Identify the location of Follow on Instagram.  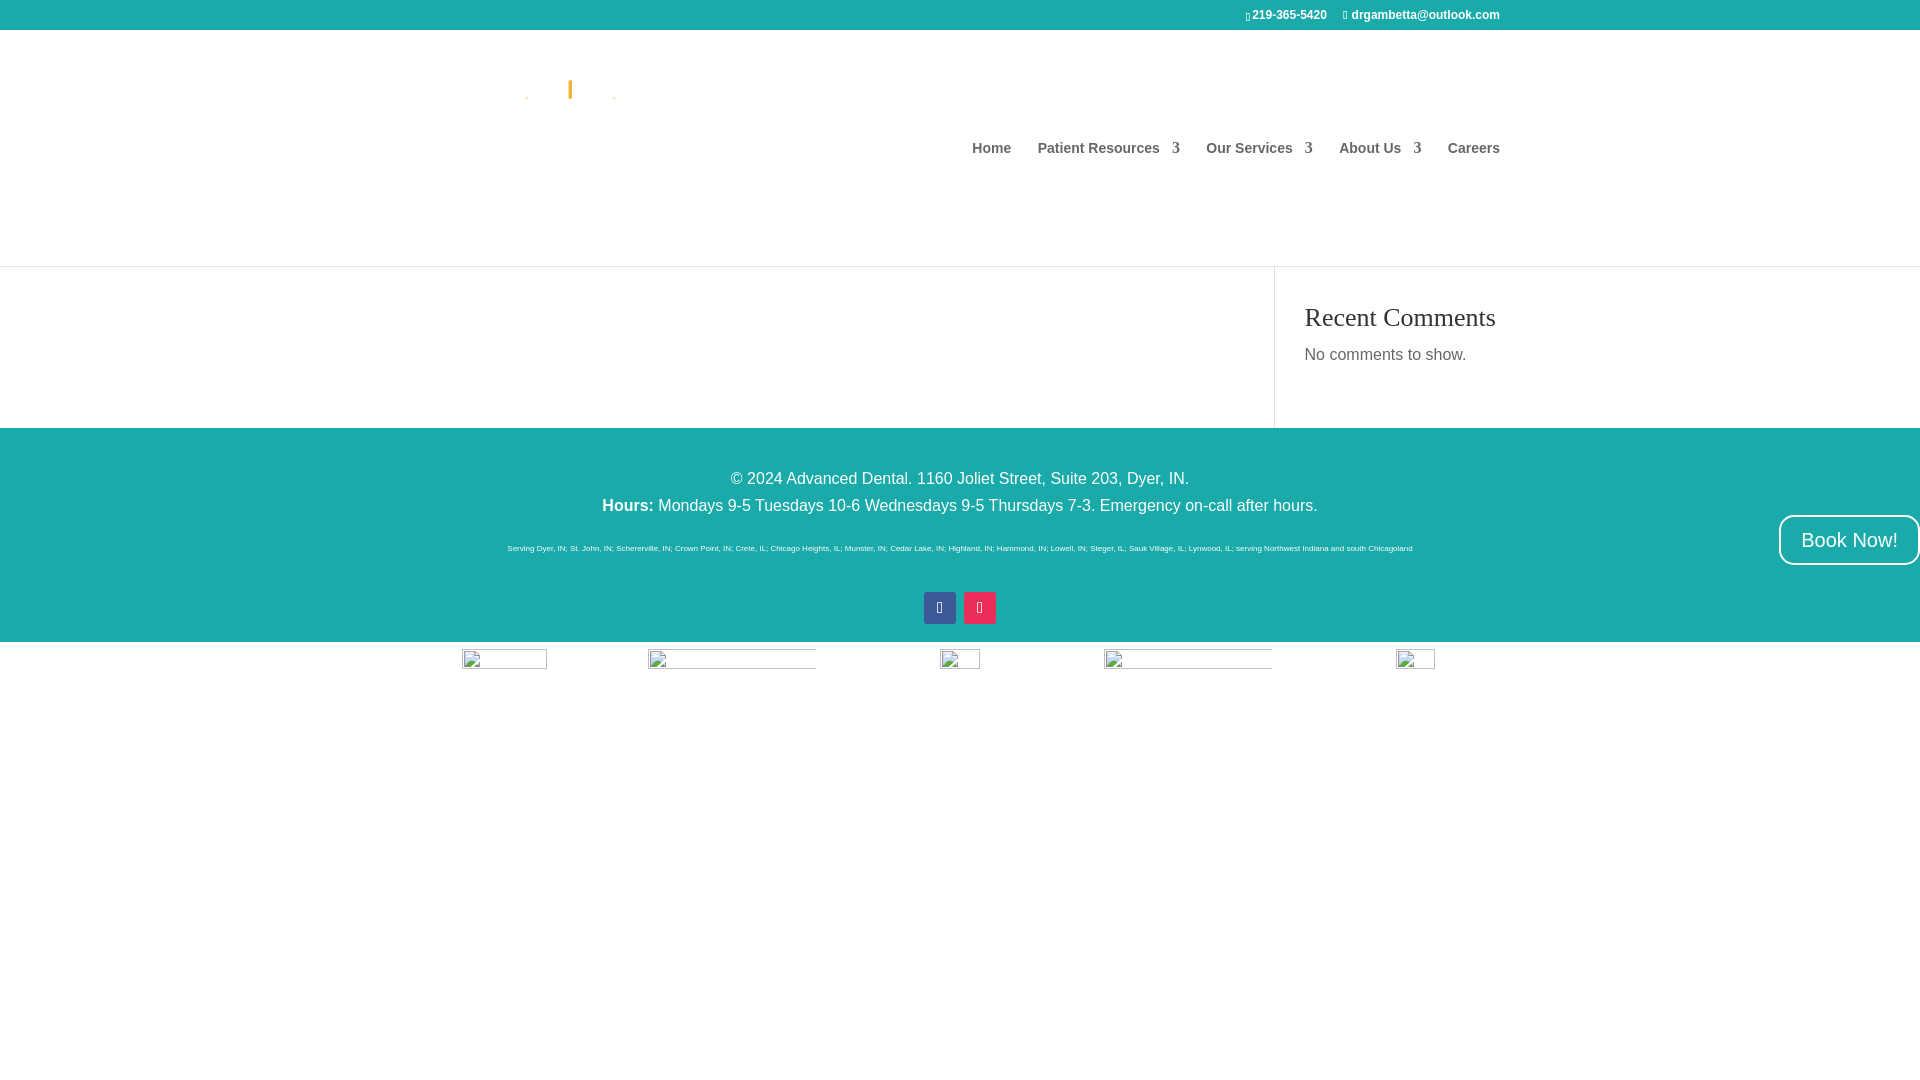
(980, 608).